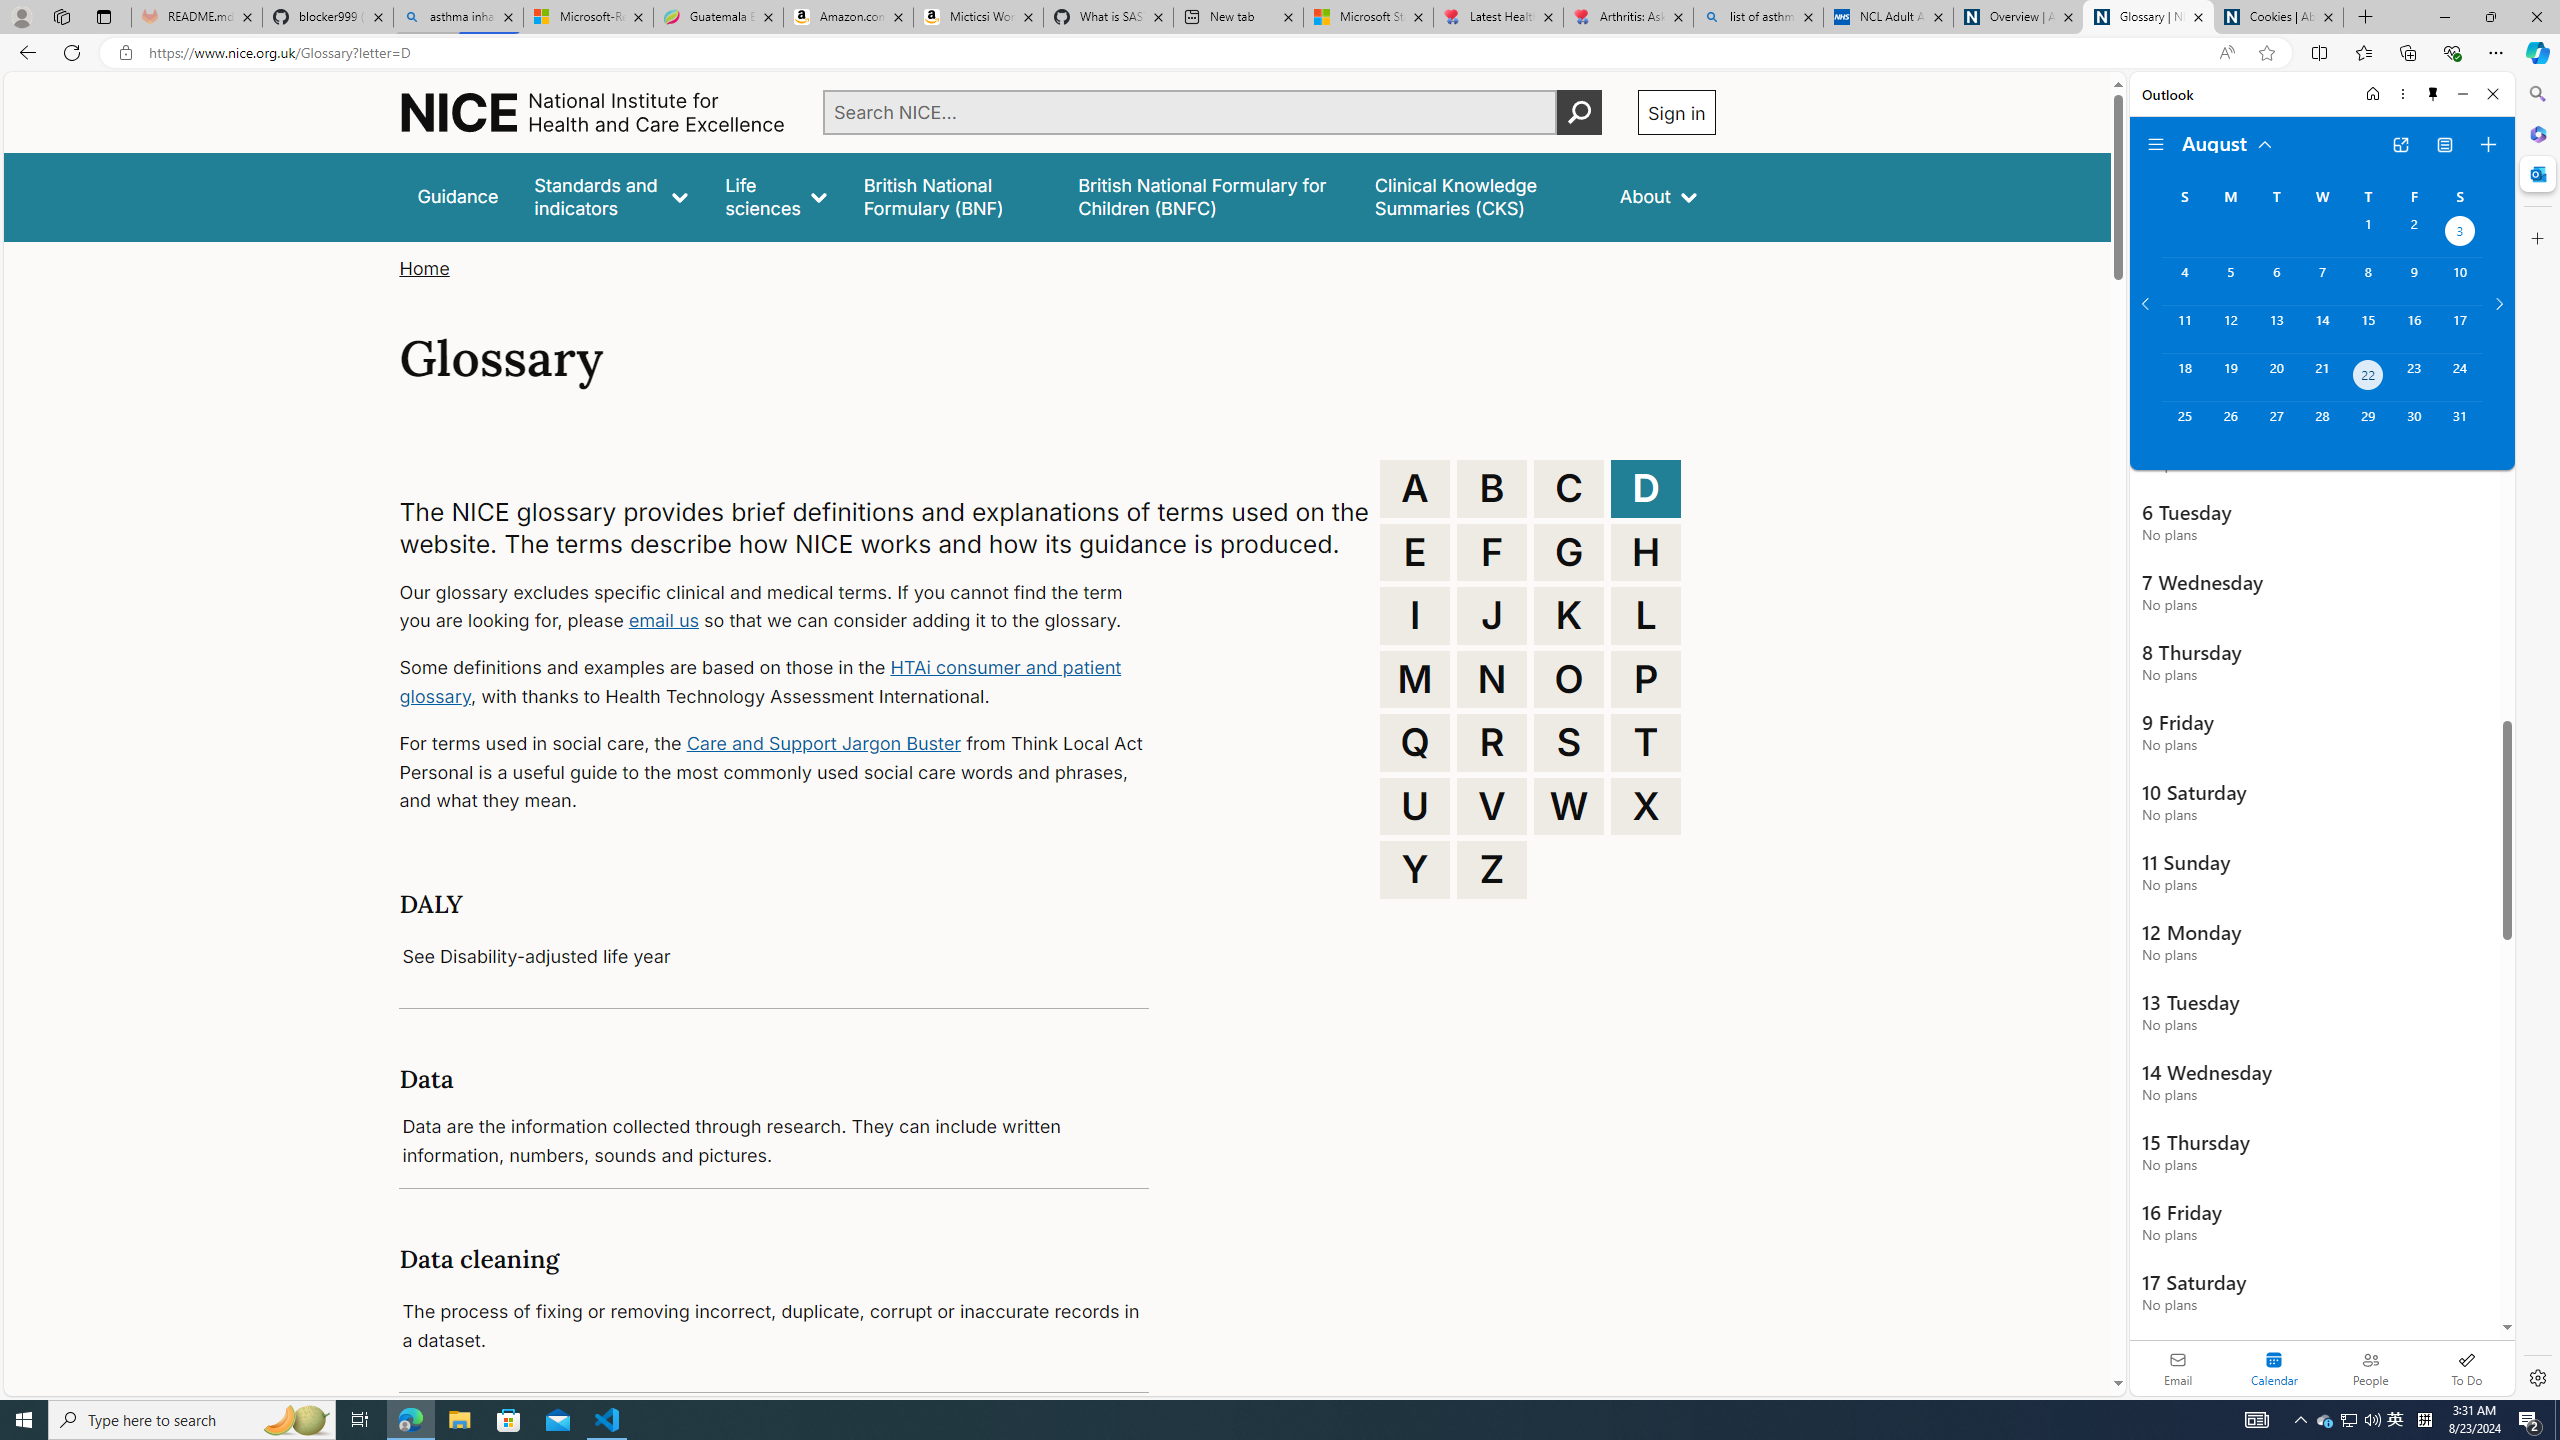  What do you see at coordinates (1675, 112) in the screenshot?
I see `Sign in` at bounding box center [1675, 112].